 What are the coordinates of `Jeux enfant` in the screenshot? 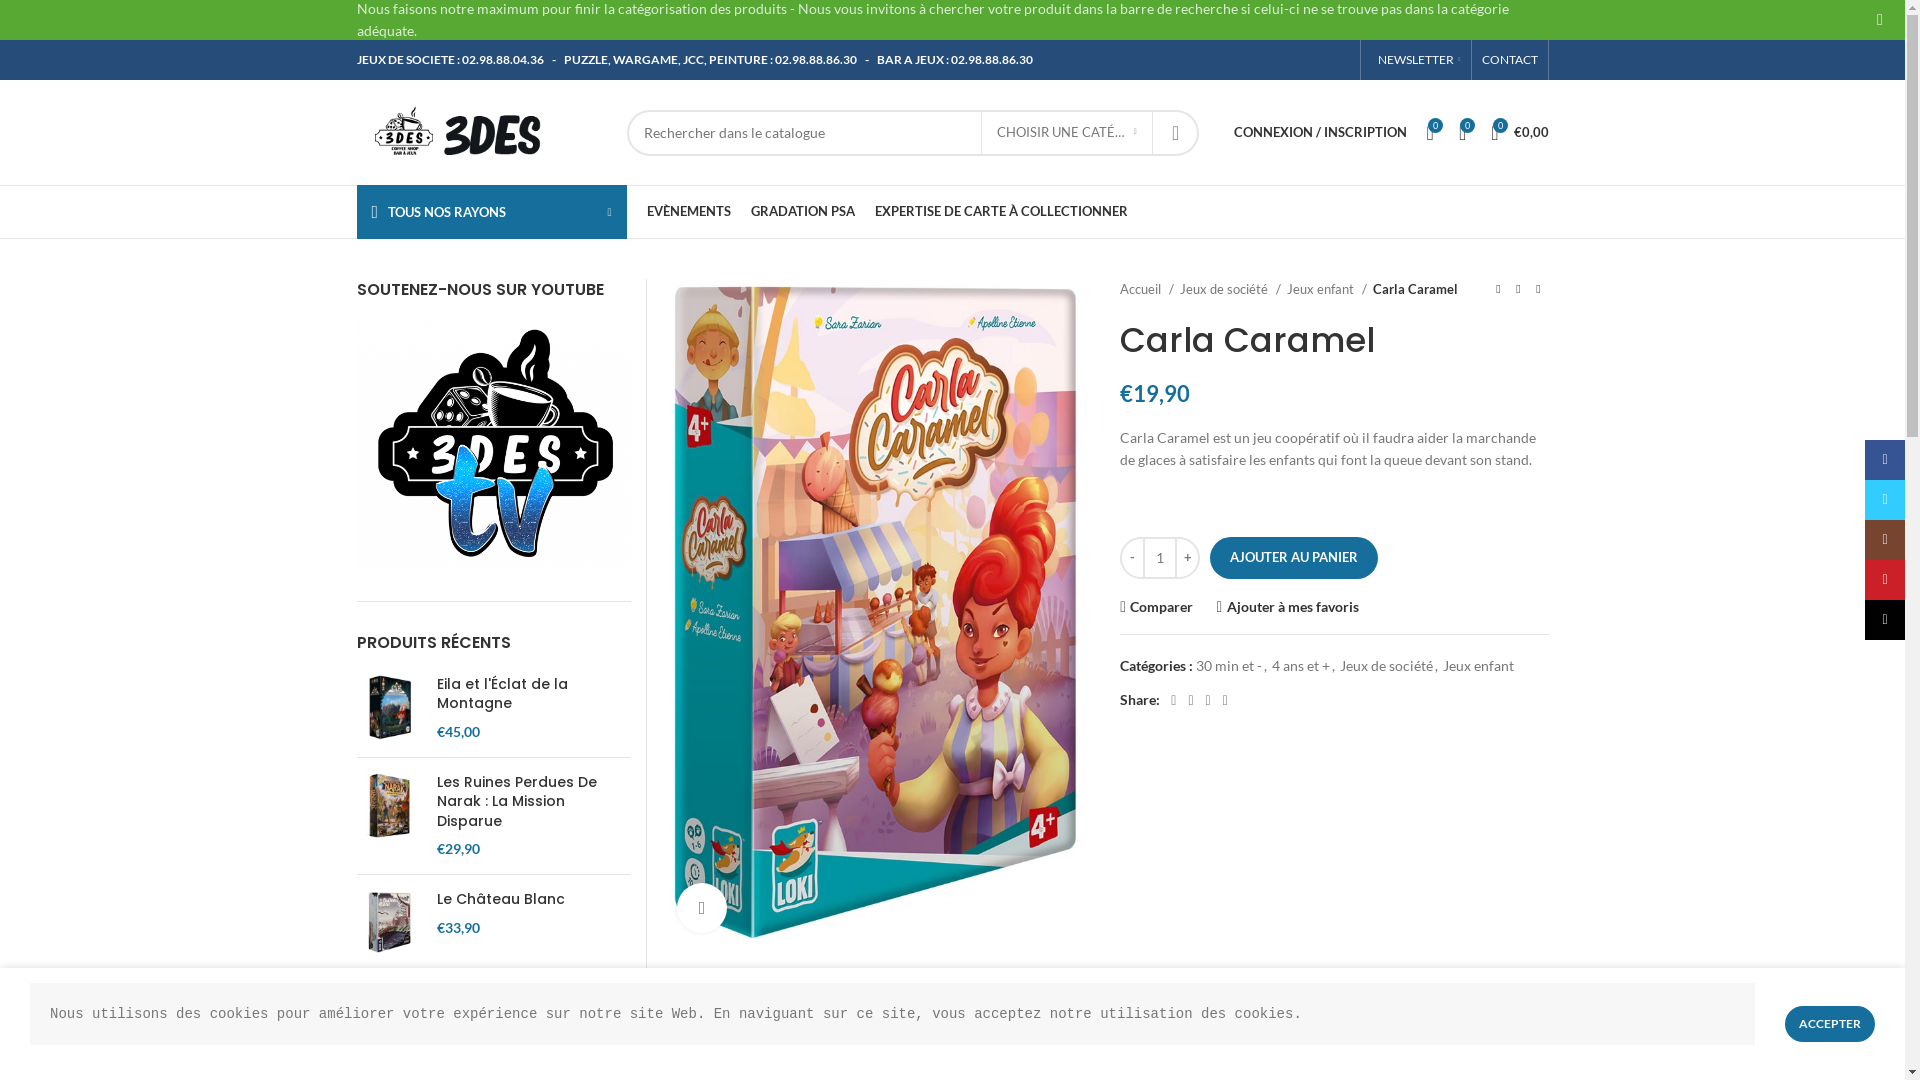 It's located at (1327, 290).